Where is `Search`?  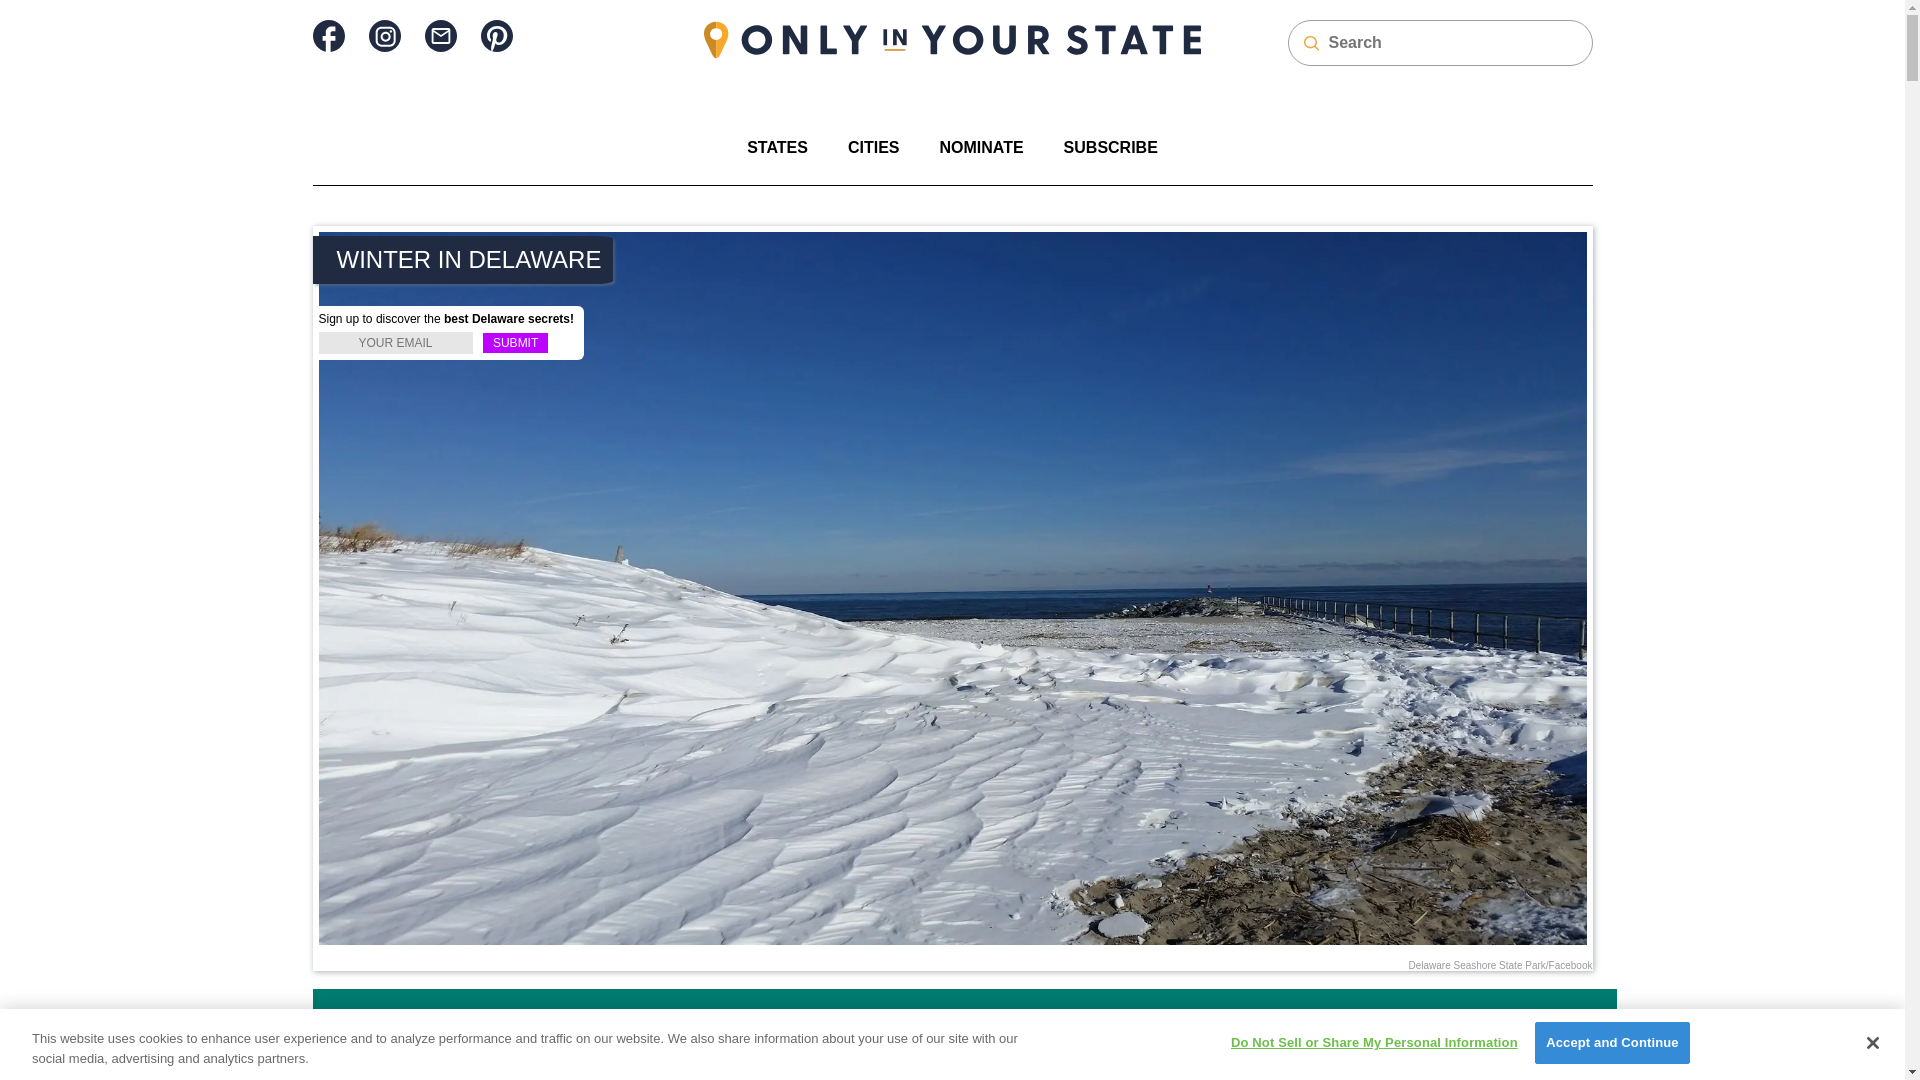 Search is located at coordinates (28, 10).